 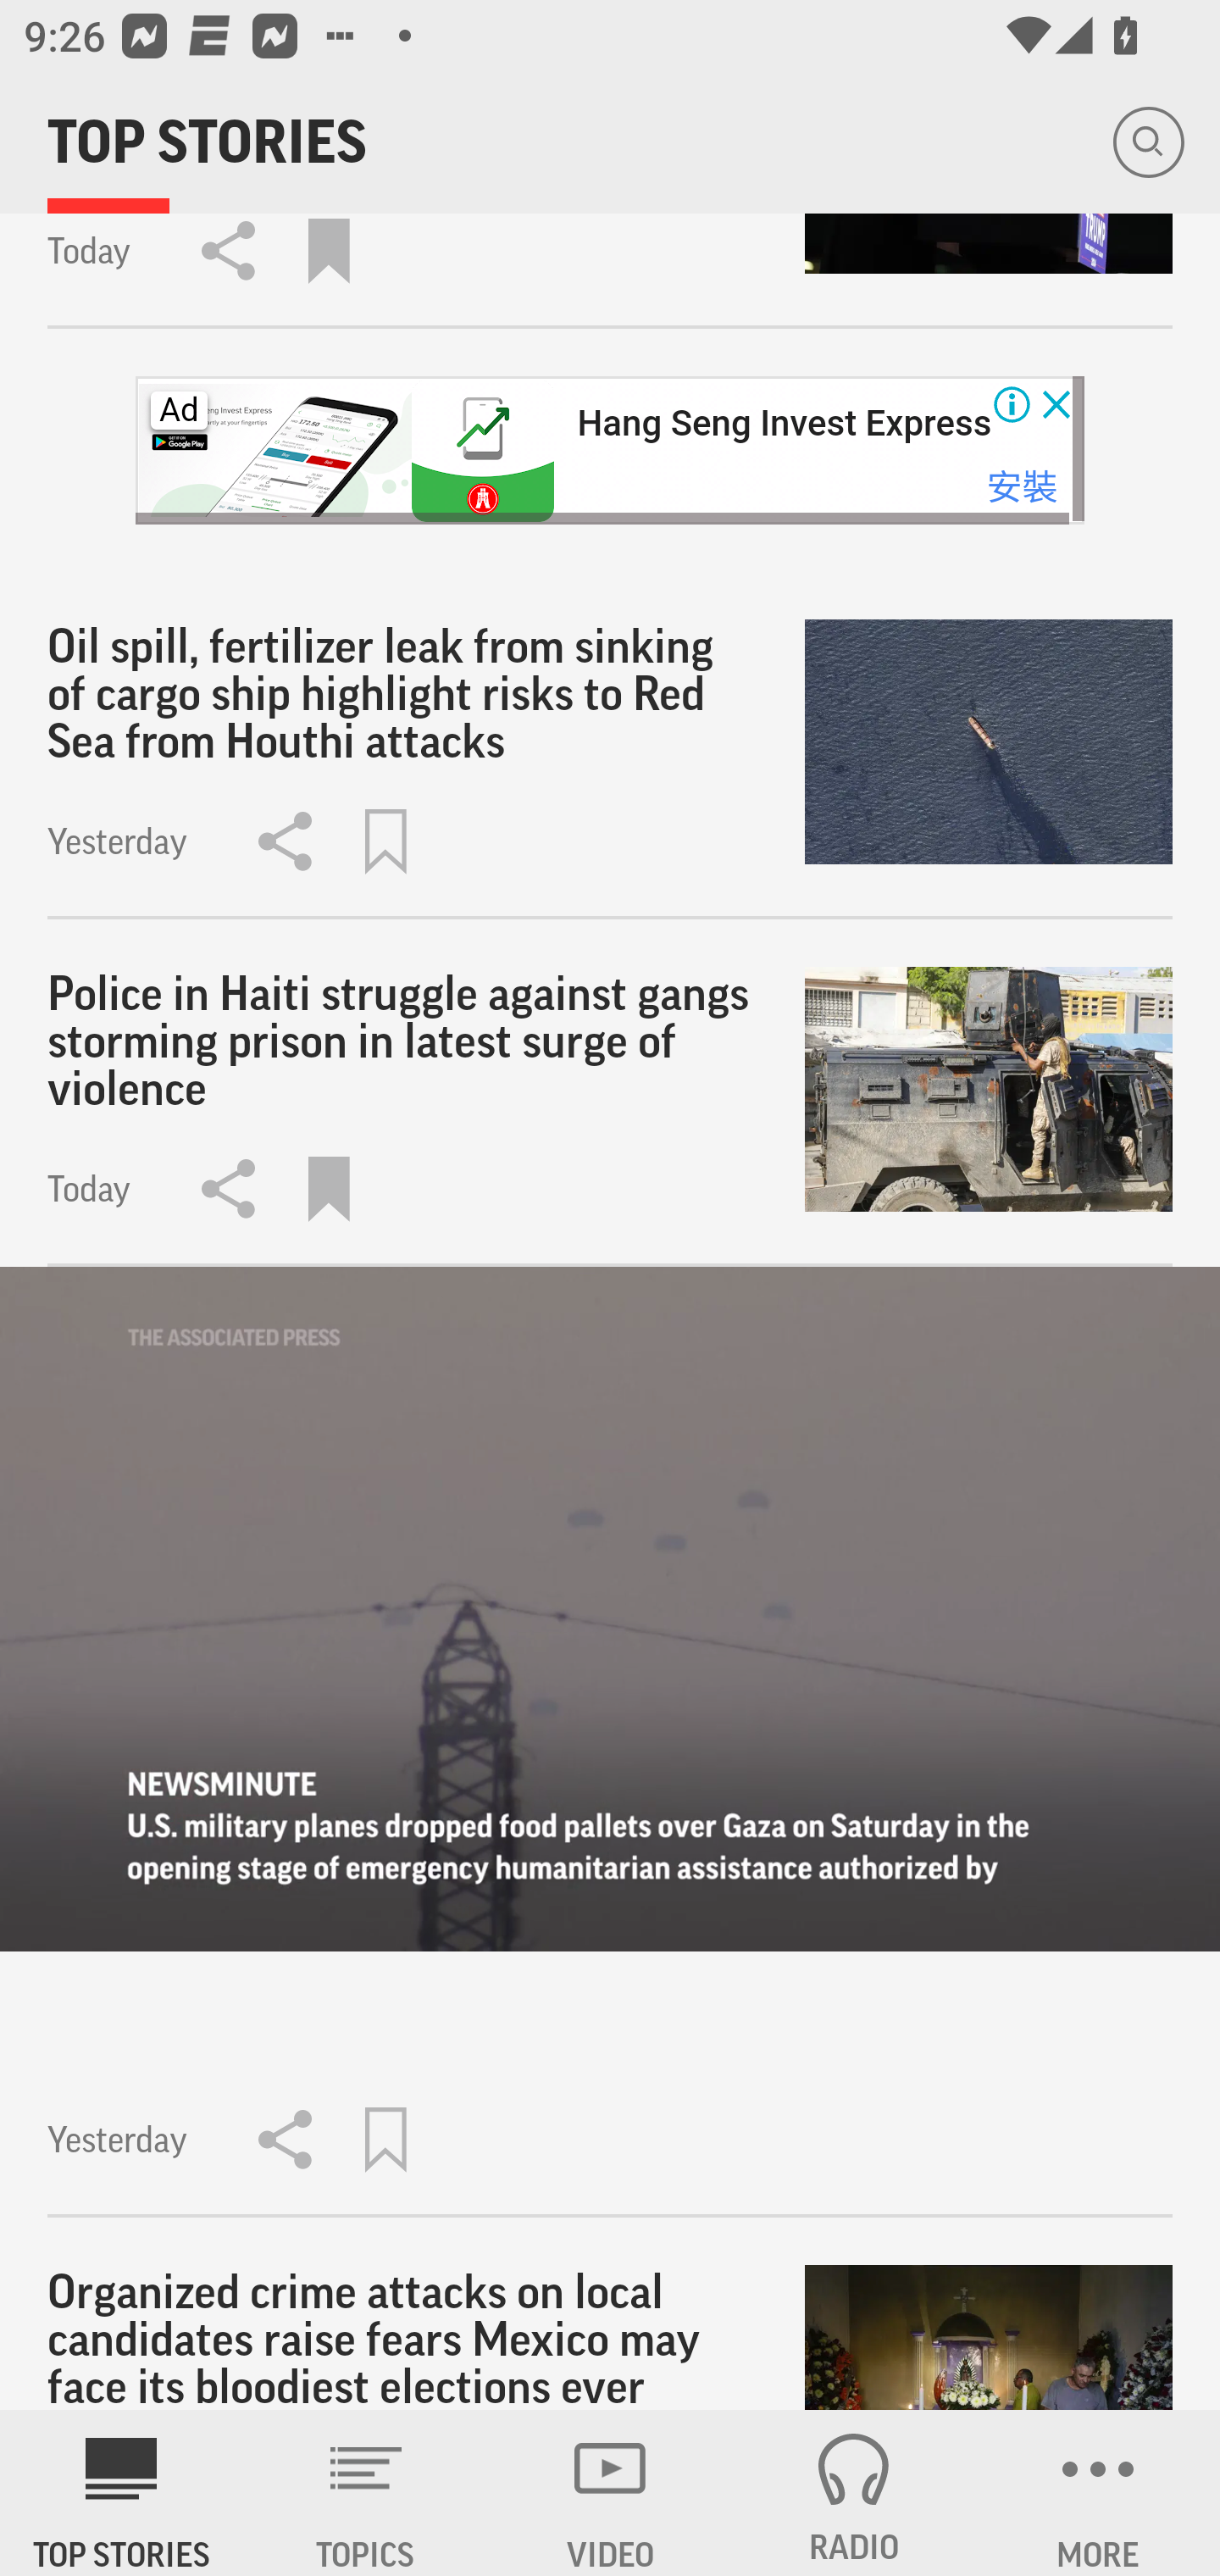 What do you see at coordinates (610, 1610) in the screenshot?
I see `toggle controls` at bounding box center [610, 1610].